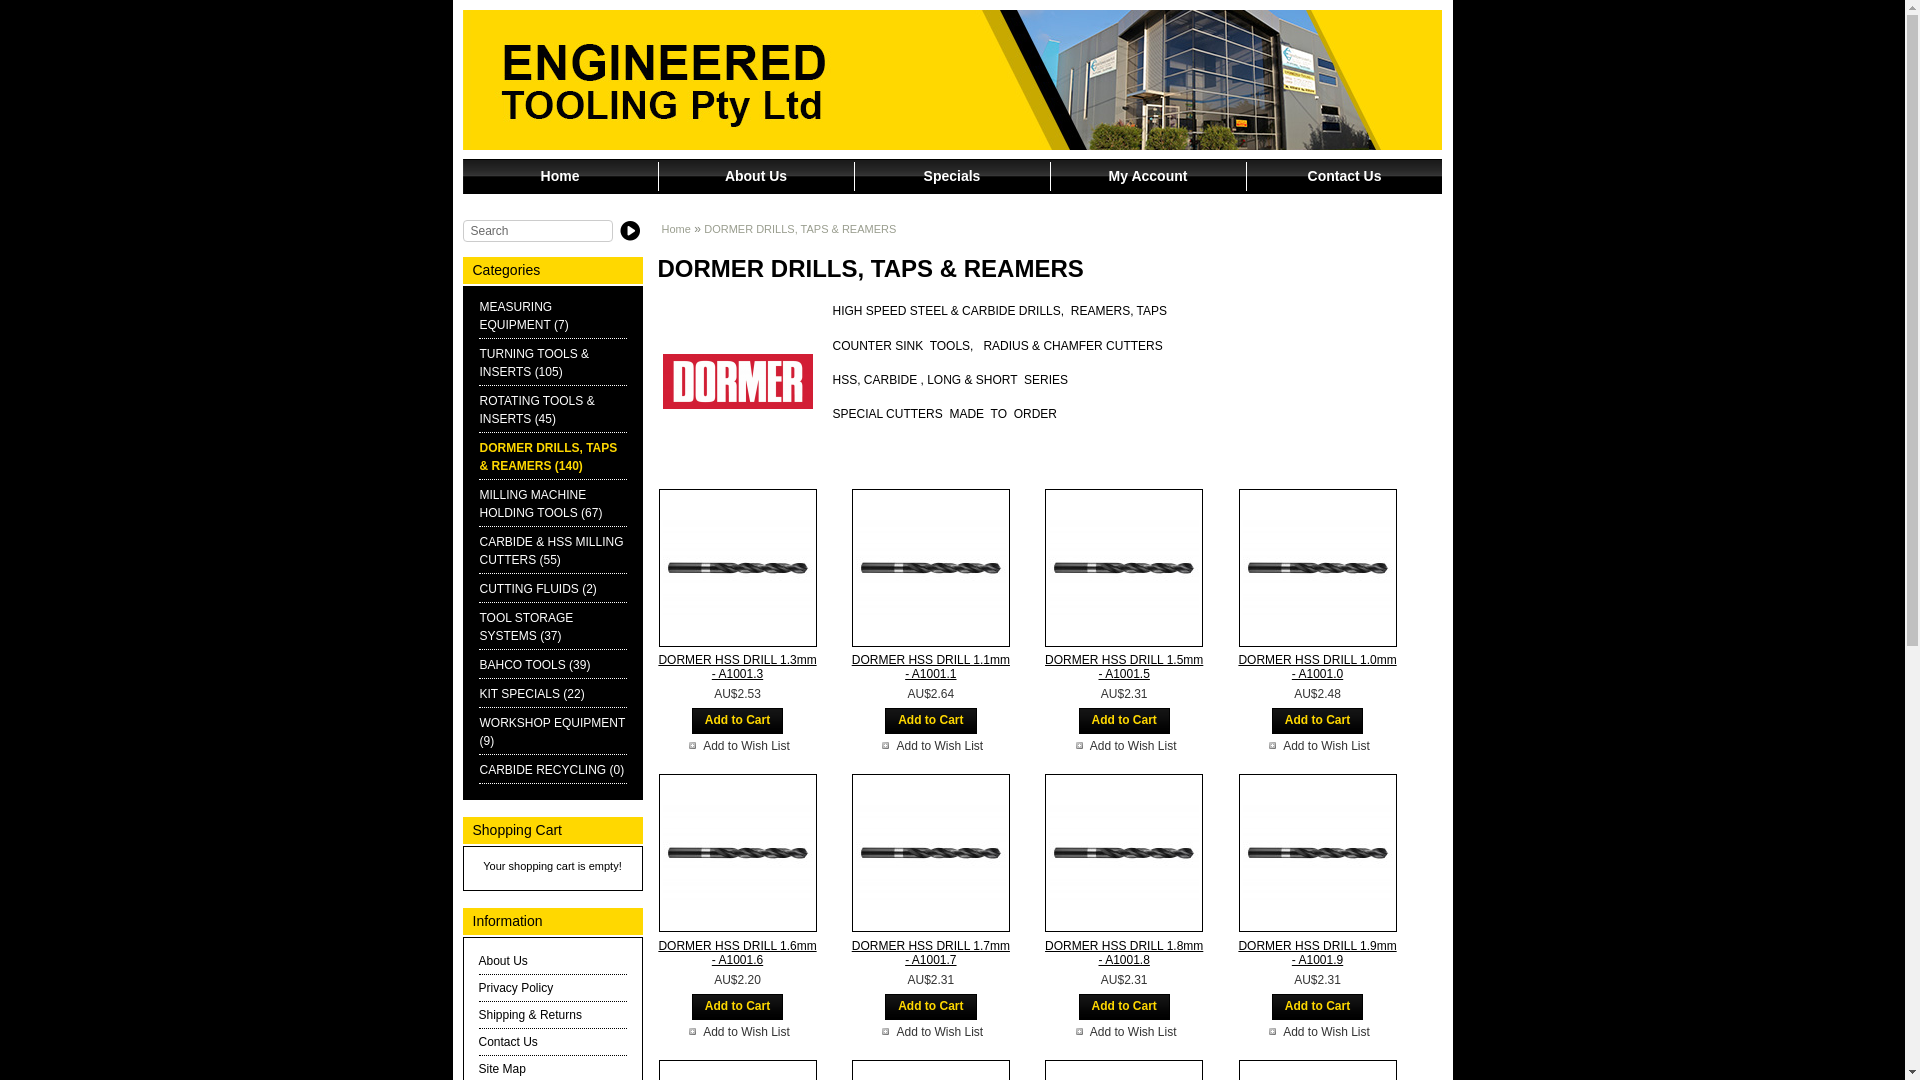 Image resolution: width=1920 pixels, height=1080 pixels. What do you see at coordinates (553, 732) in the screenshot?
I see `WORKSHOP EQUIPMENT (9)` at bounding box center [553, 732].